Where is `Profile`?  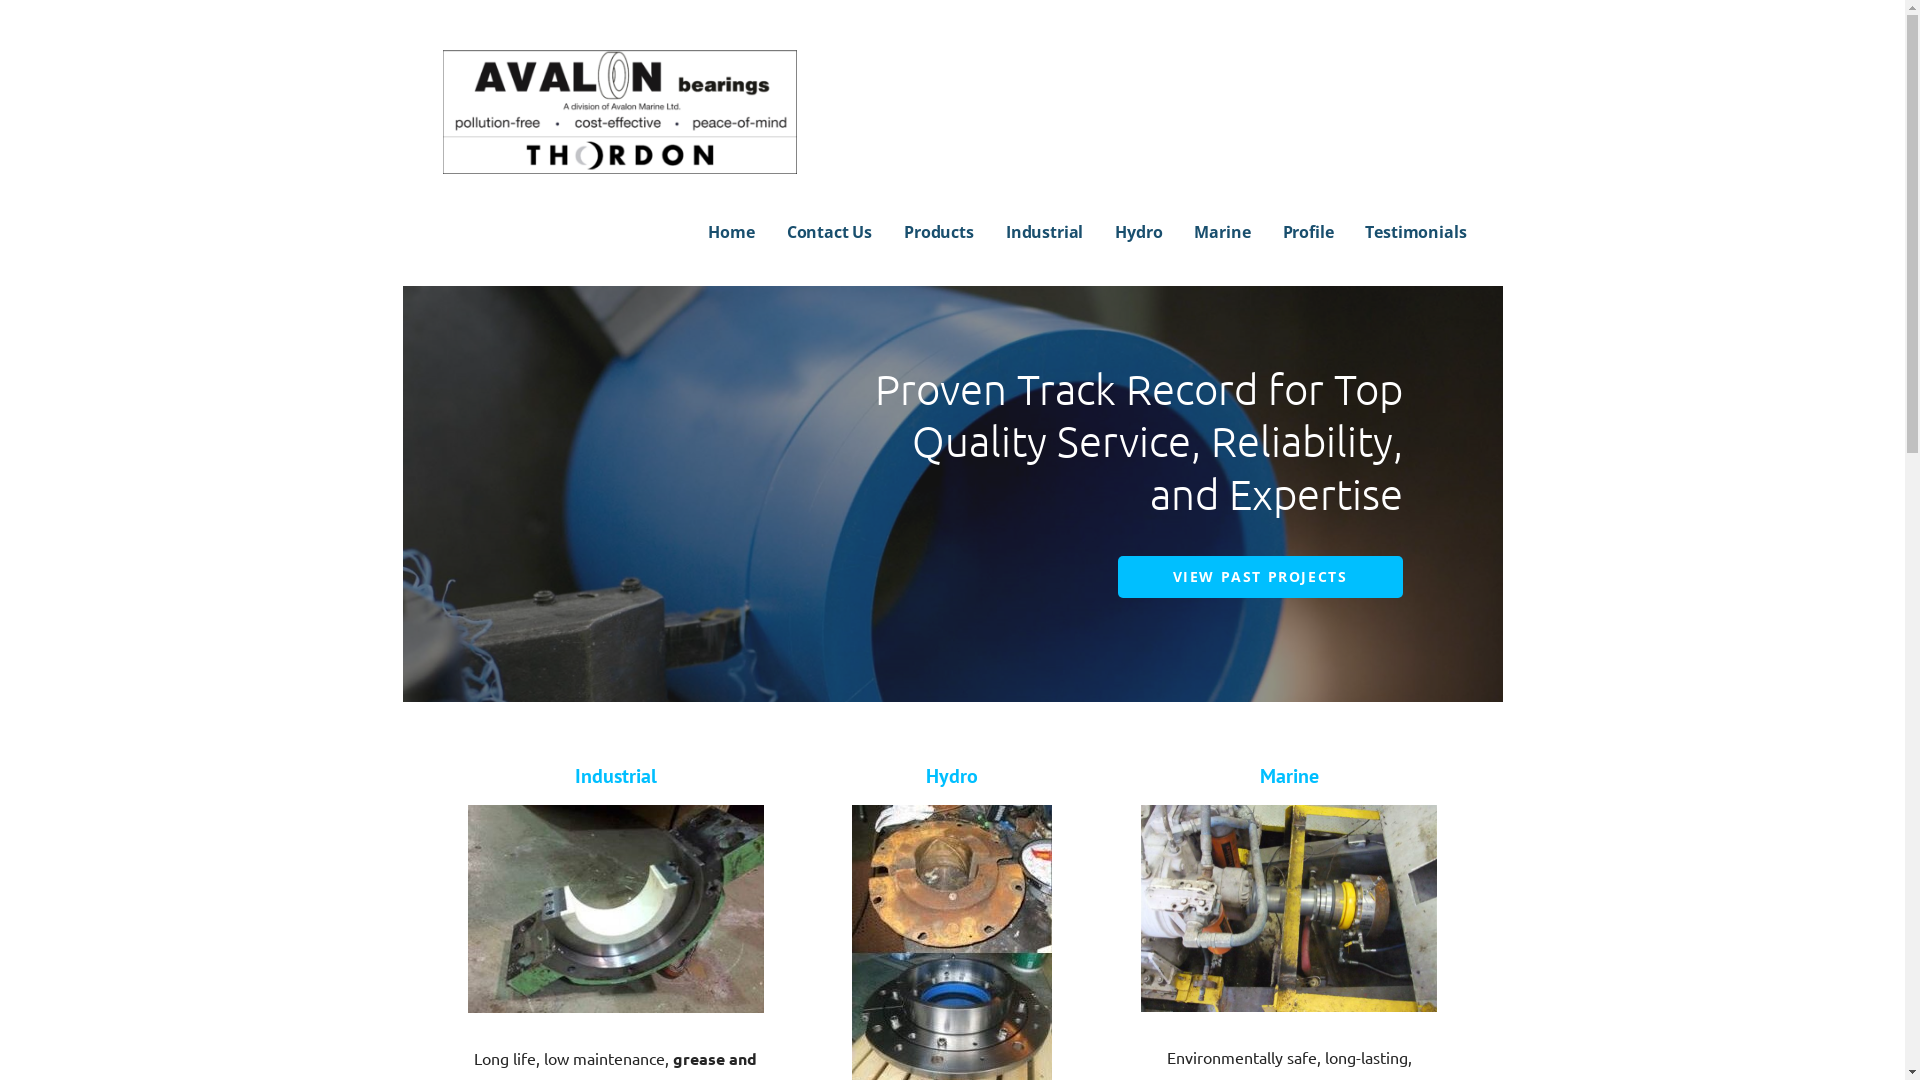
Profile is located at coordinates (1308, 233).